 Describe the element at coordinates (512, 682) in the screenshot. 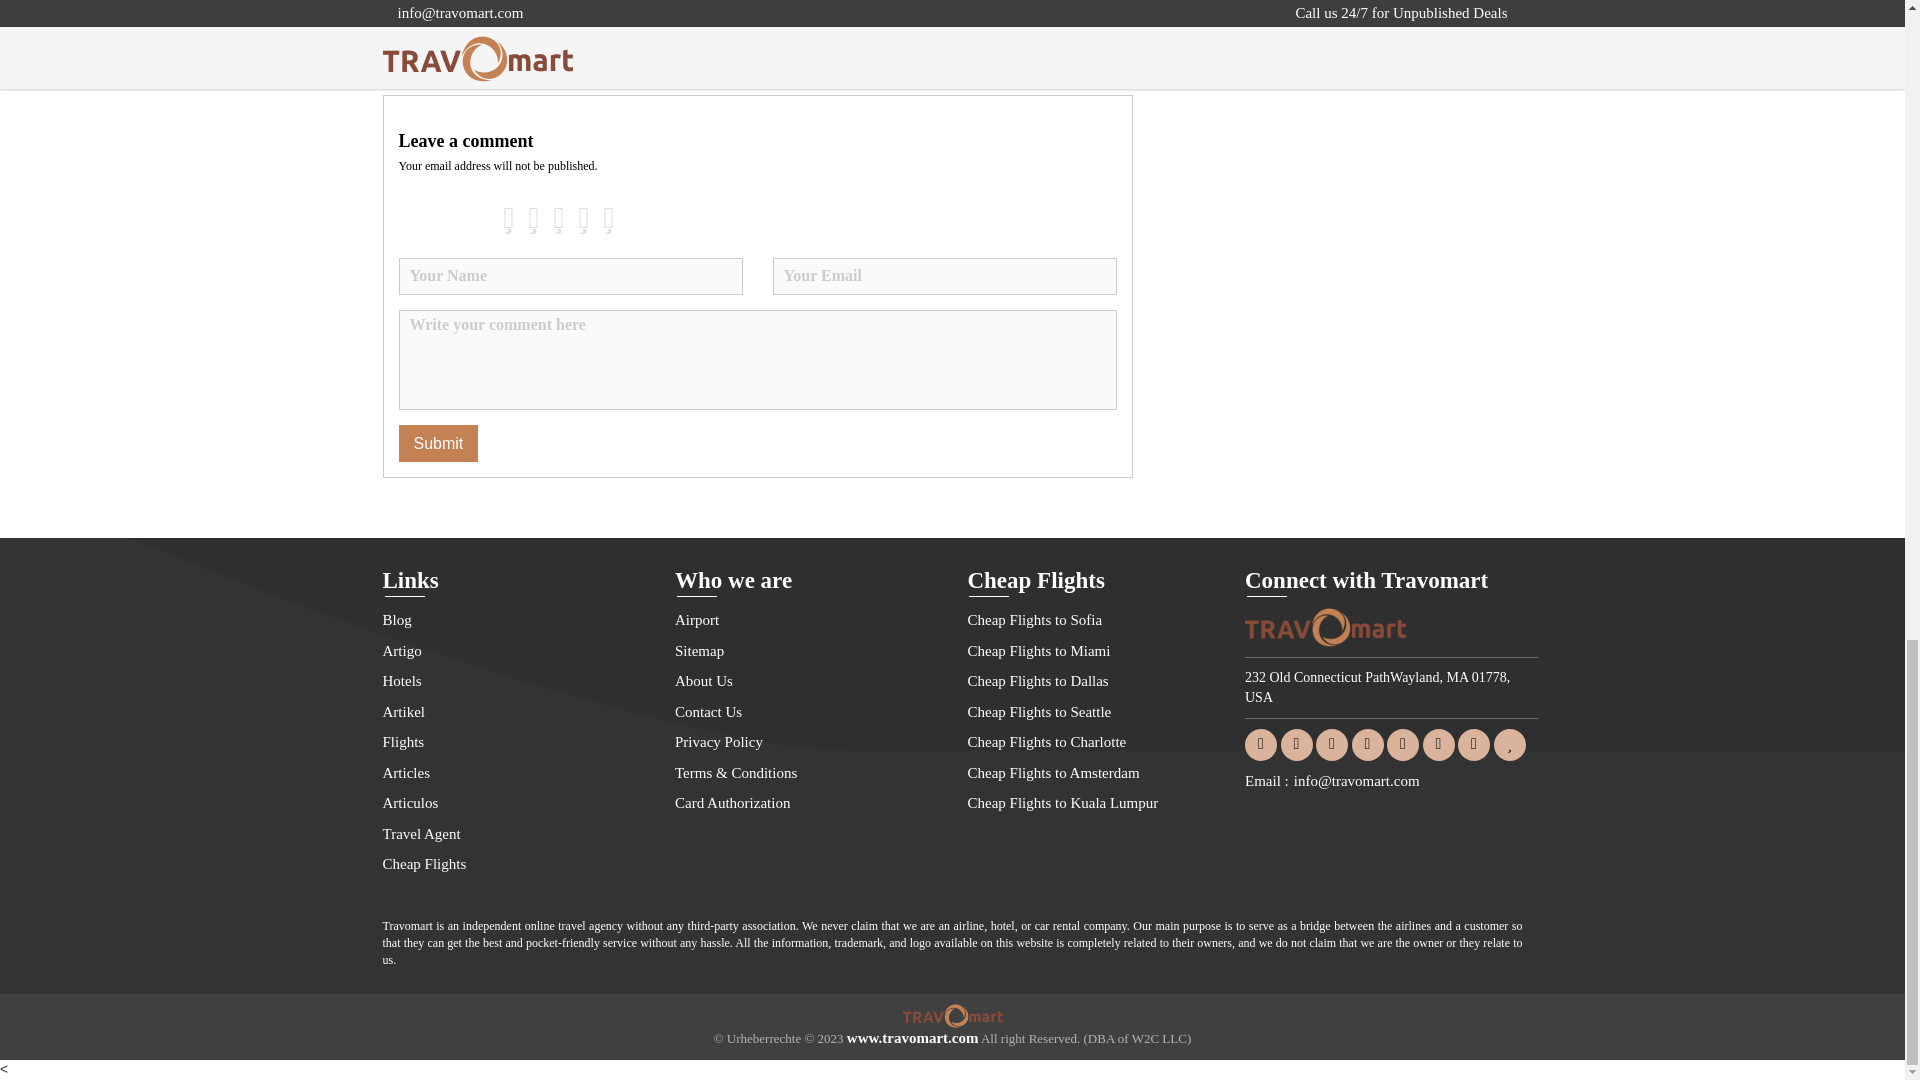

I see `Hotels` at that location.